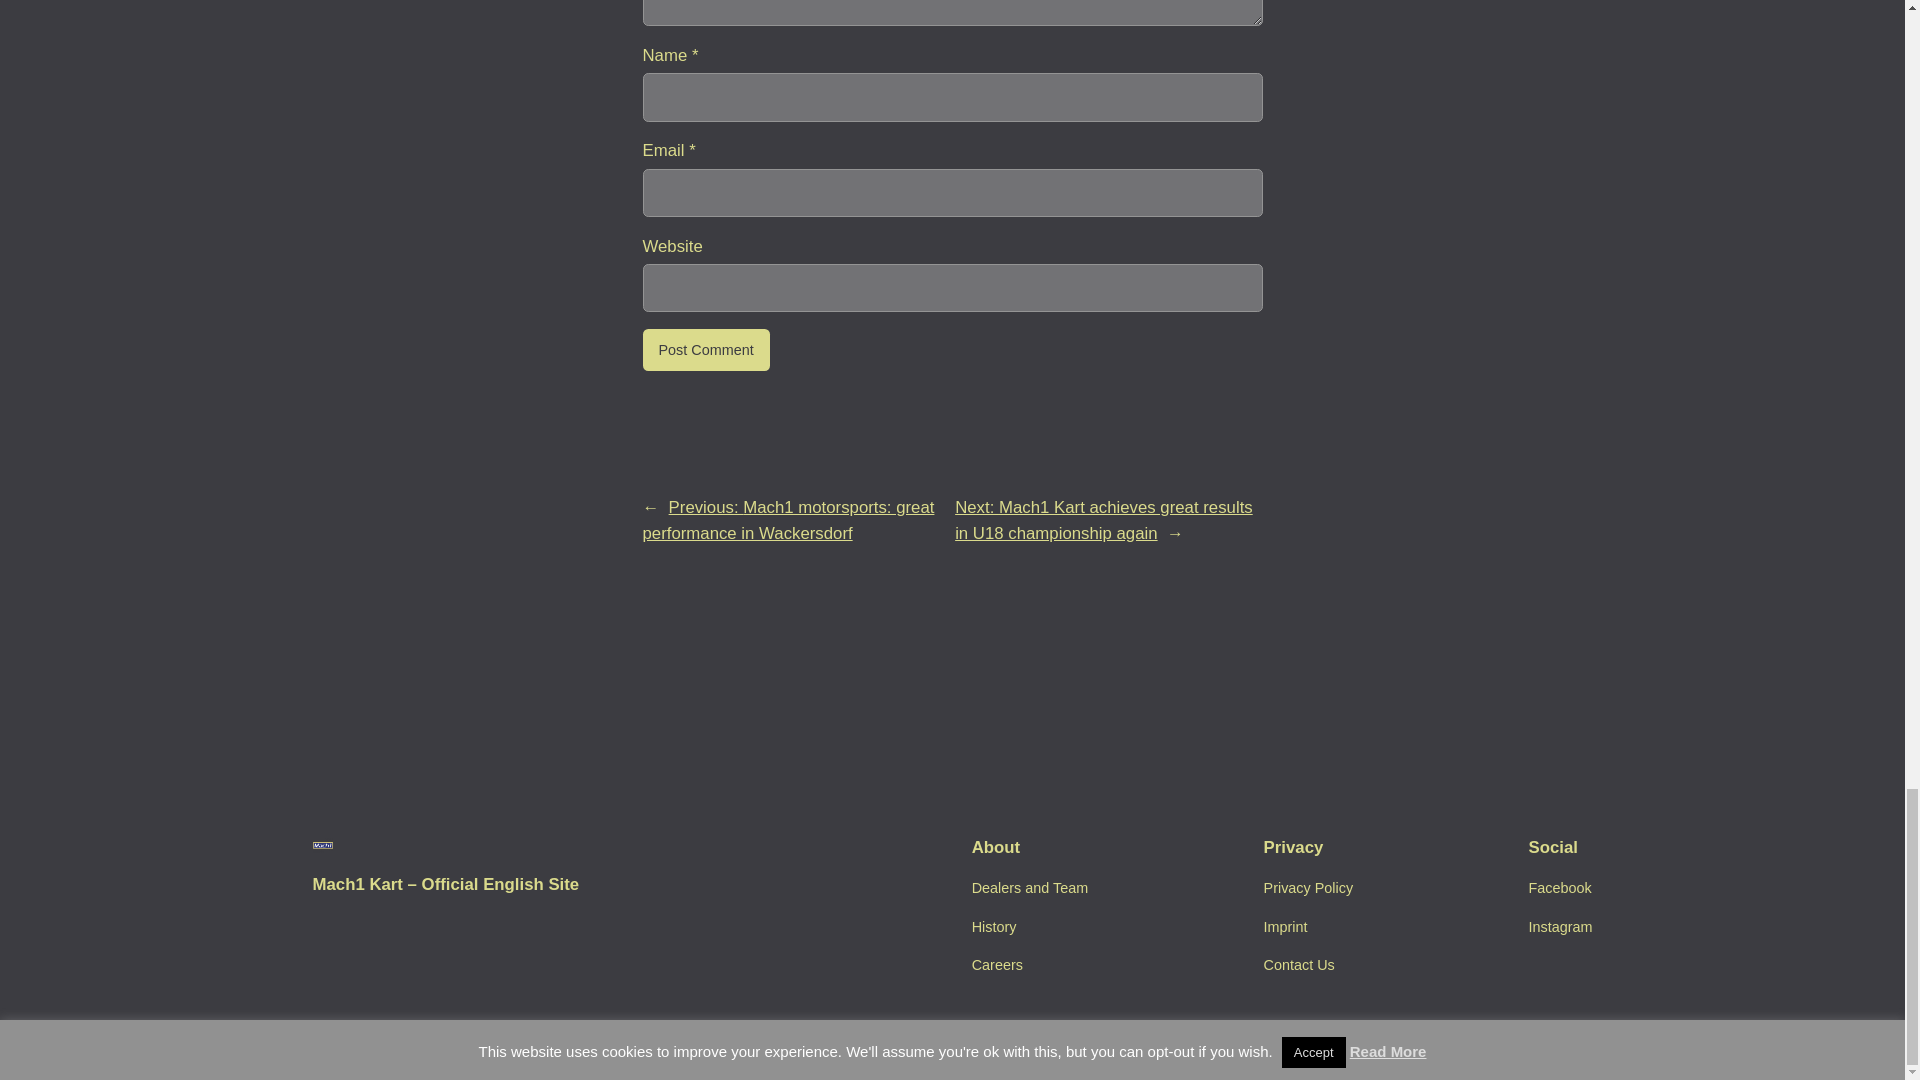  Describe the element at coordinates (705, 350) in the screenshot. I see `Post Comment` at that location.